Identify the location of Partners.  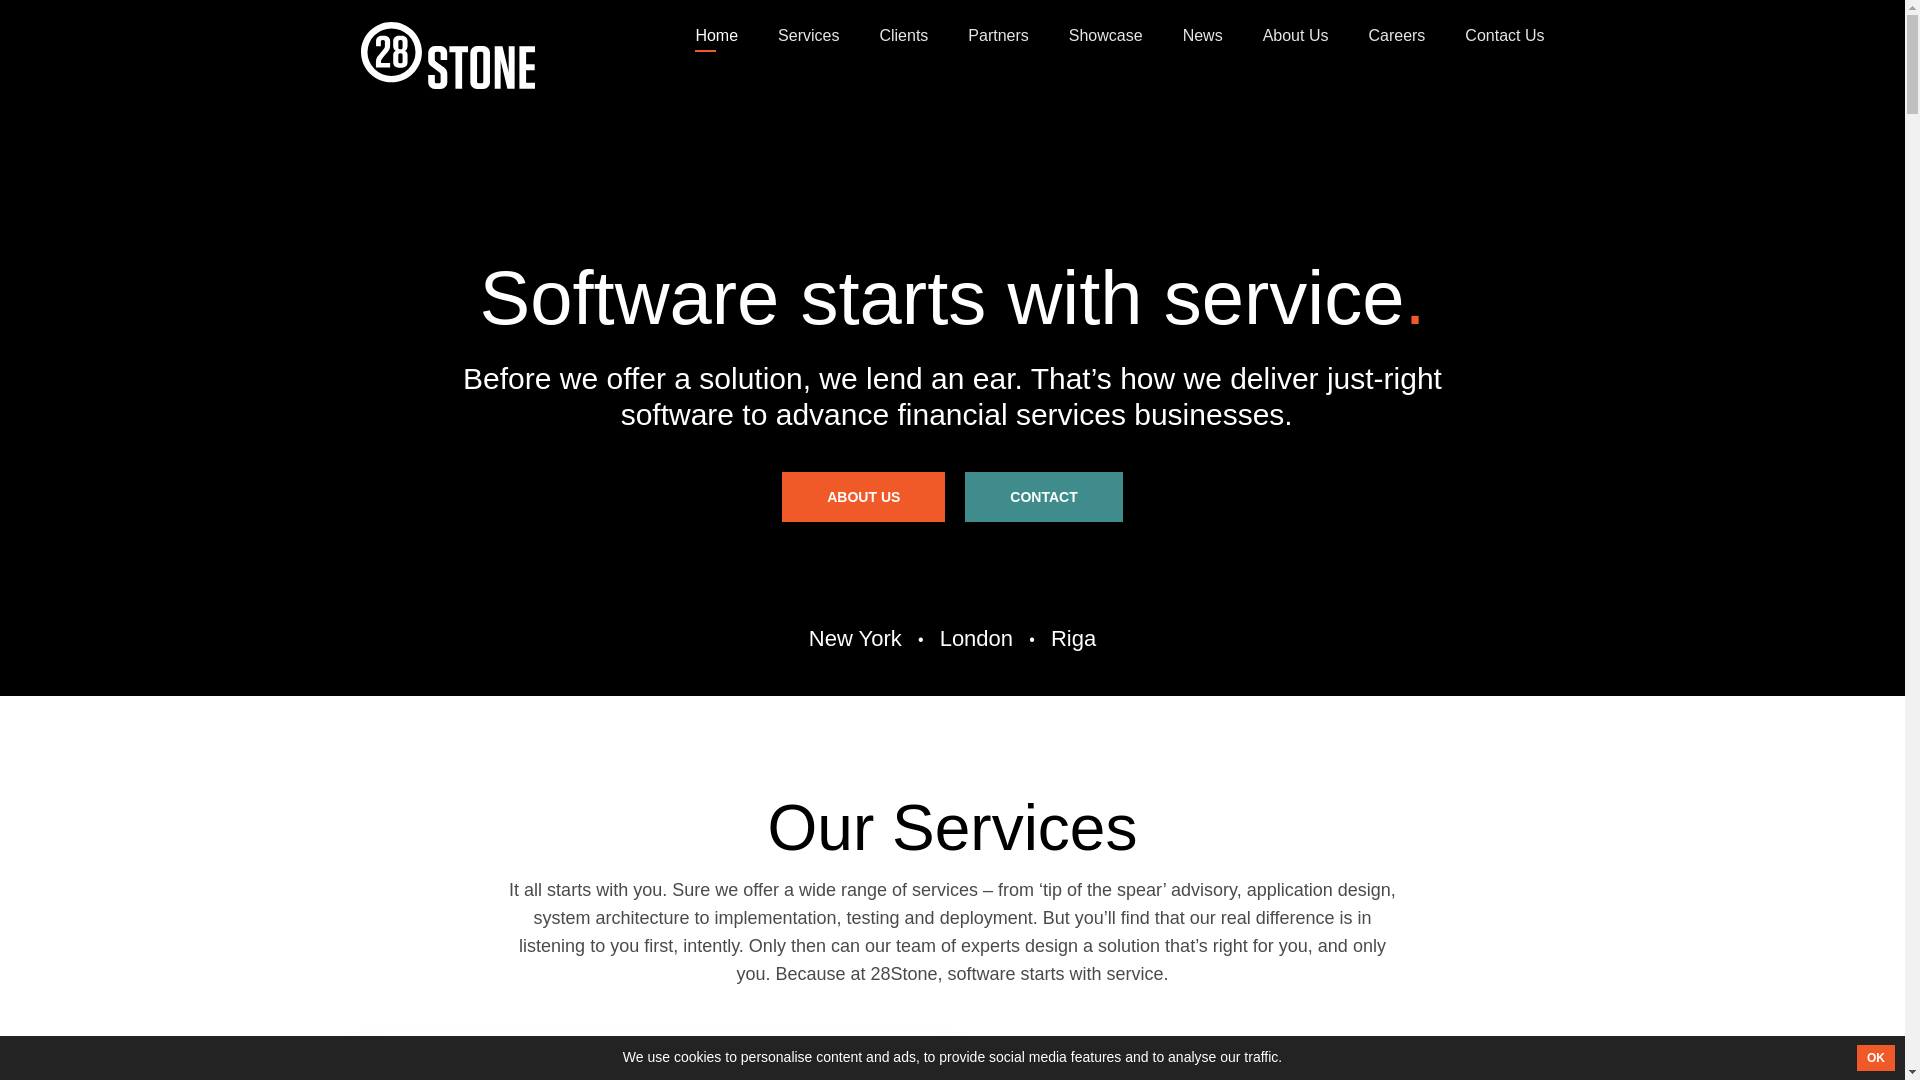
(998, 35).